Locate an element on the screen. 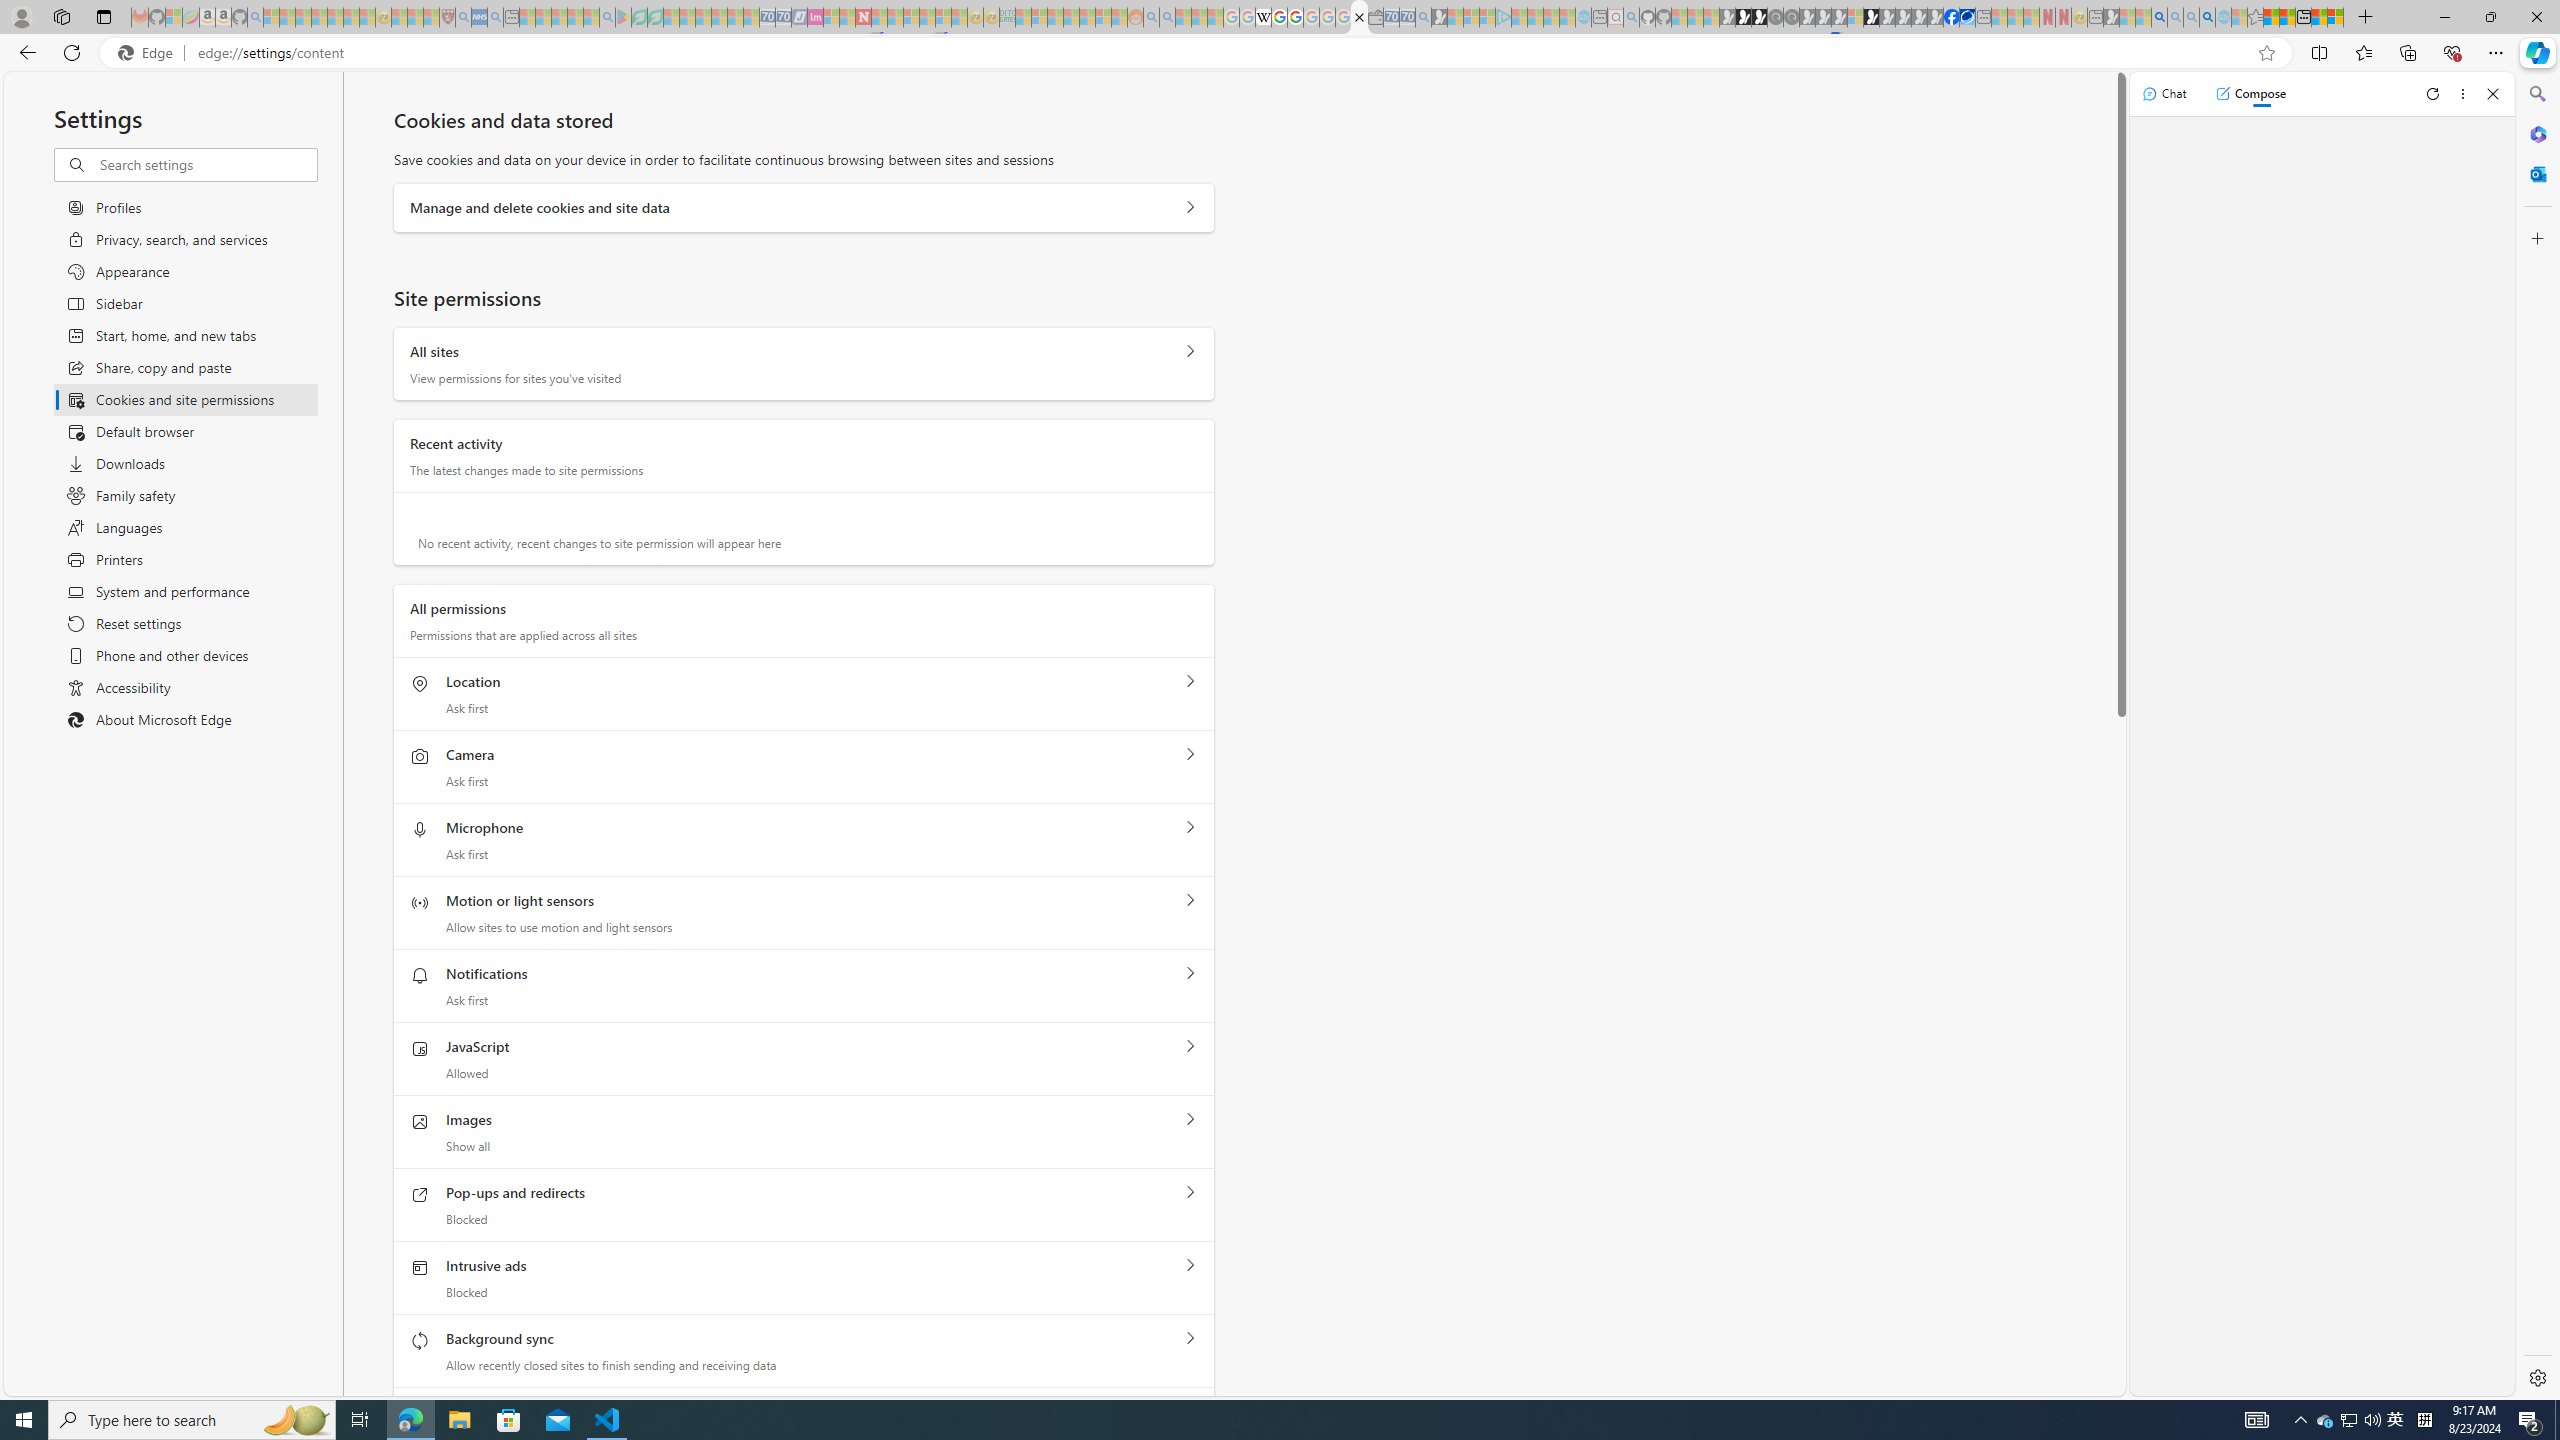  MSN - Sleeping is located at coordinates (2110, 17).